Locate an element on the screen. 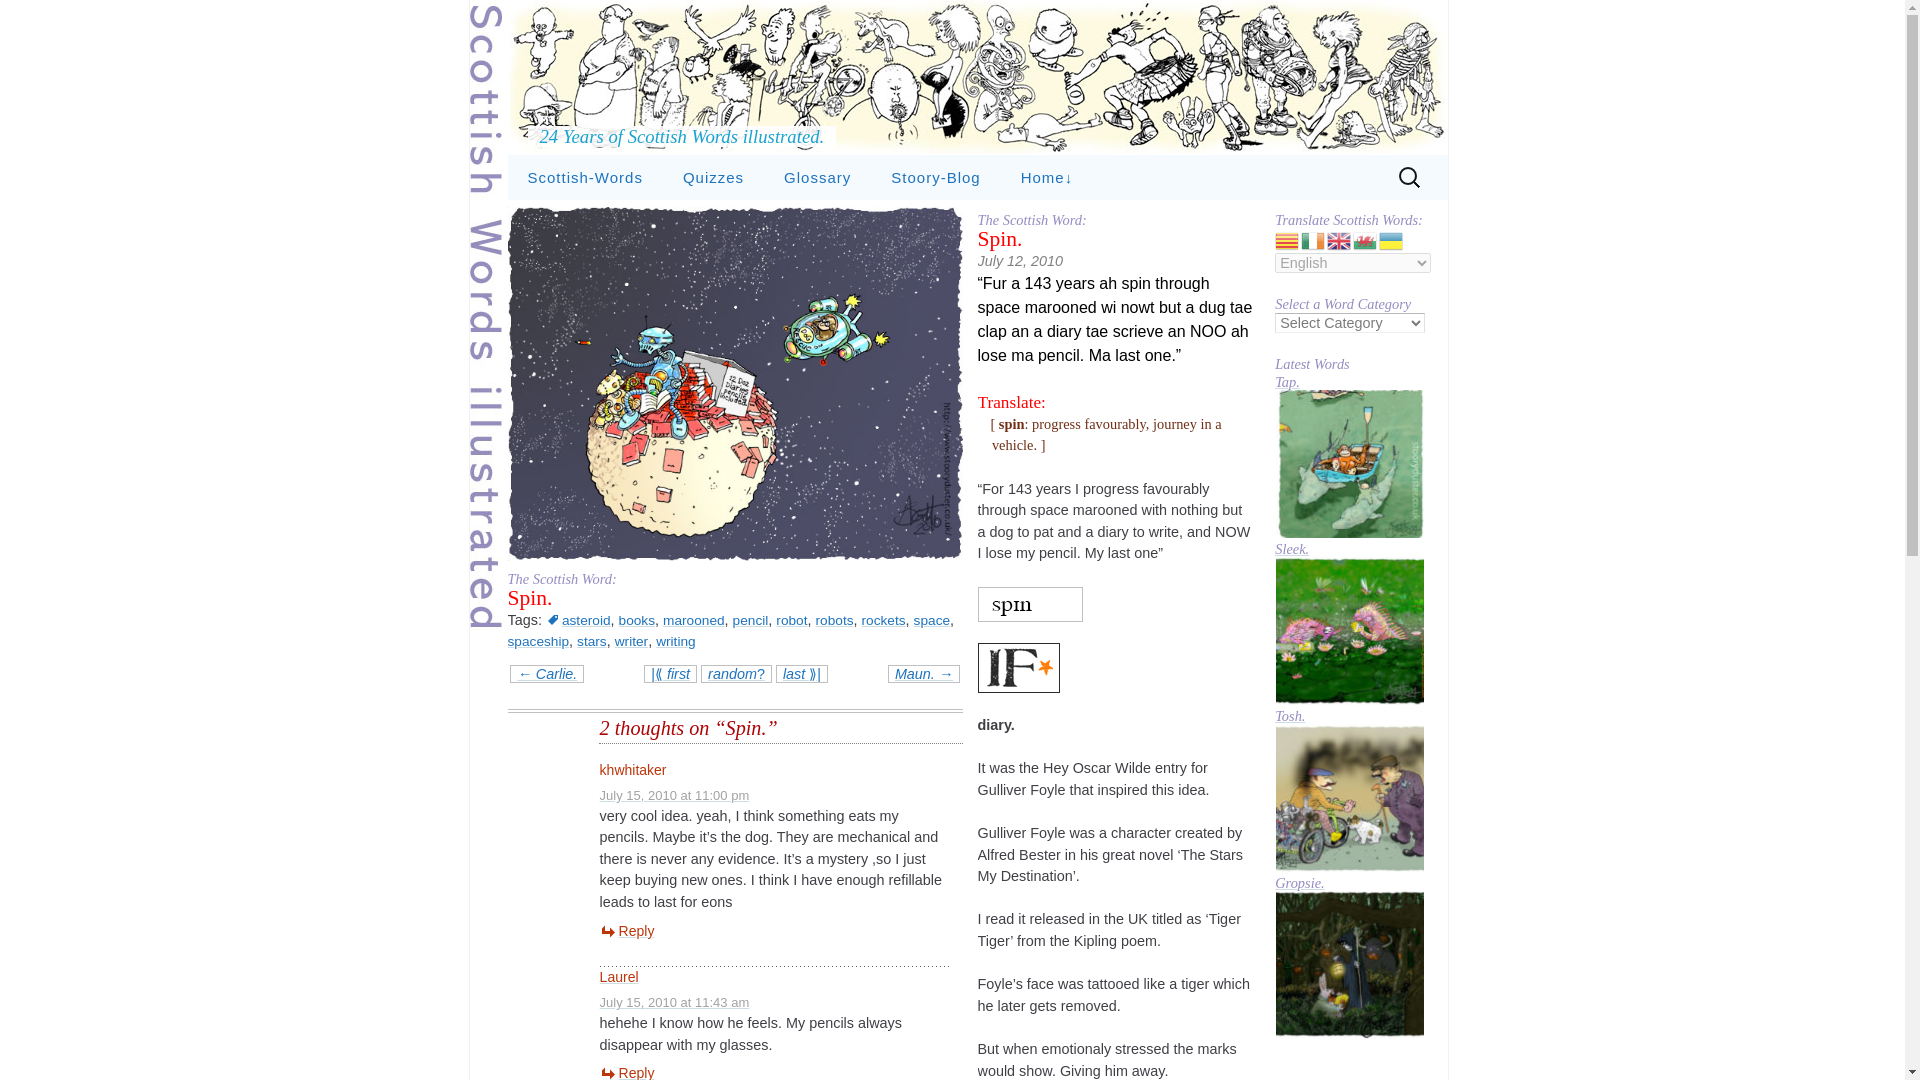 Image resolution: width=1920 pixels, height=1080 pixels. Permanent Link to Sleek. is located at coordinates (1349, 630).